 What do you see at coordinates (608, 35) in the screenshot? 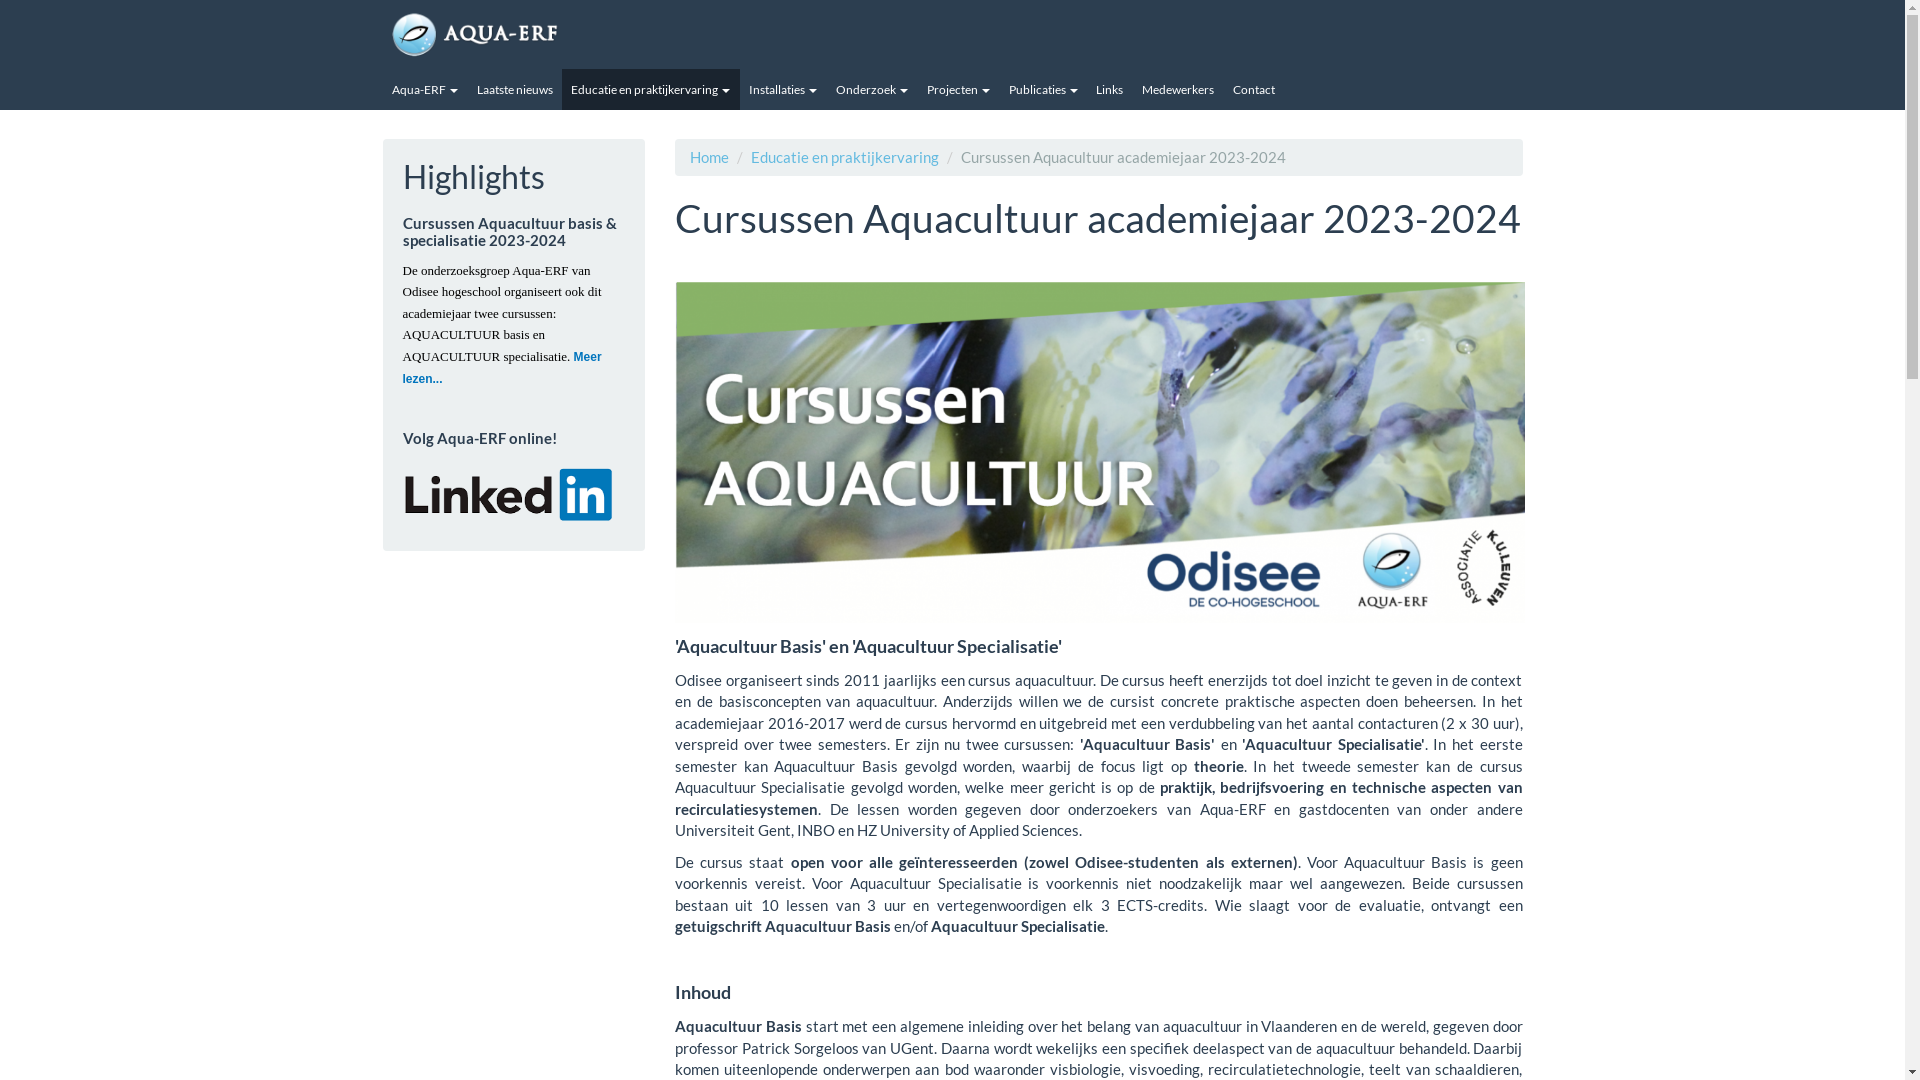
I see `Home` at bounding box center [608, 35].